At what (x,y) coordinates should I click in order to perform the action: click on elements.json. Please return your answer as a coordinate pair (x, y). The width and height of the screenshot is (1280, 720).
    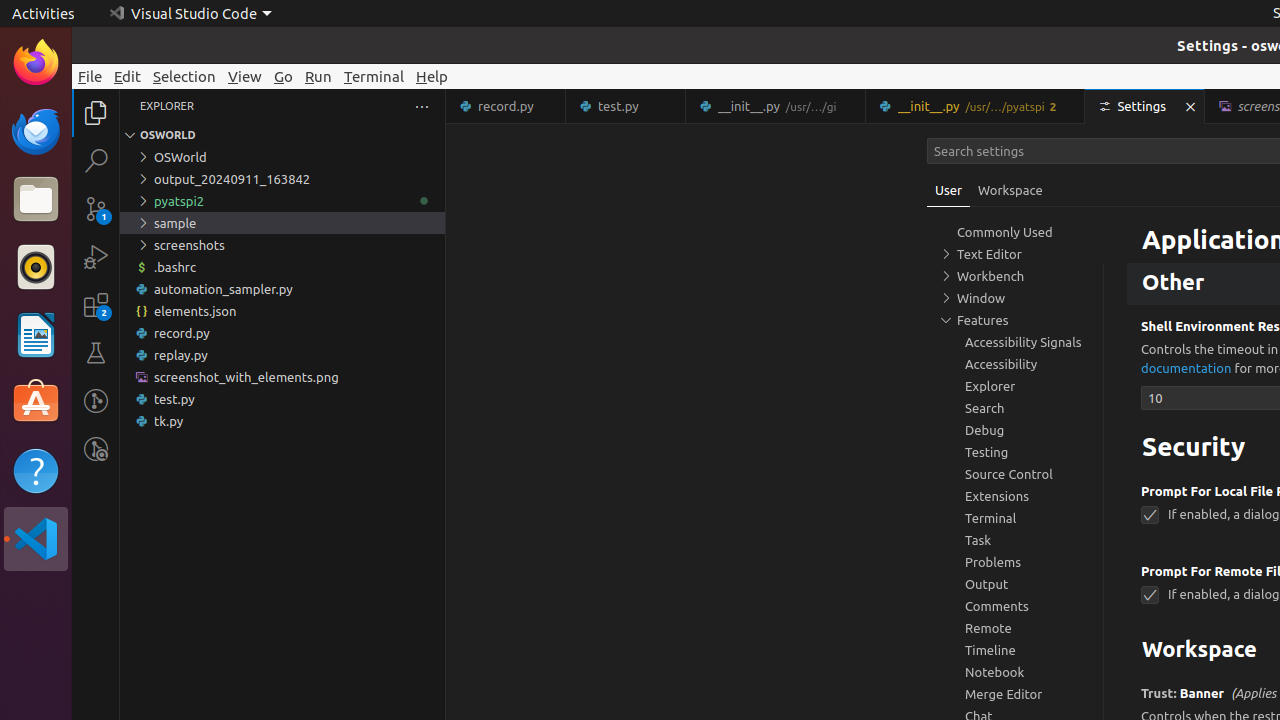
    Looking at the image, I should click on (282, 311).